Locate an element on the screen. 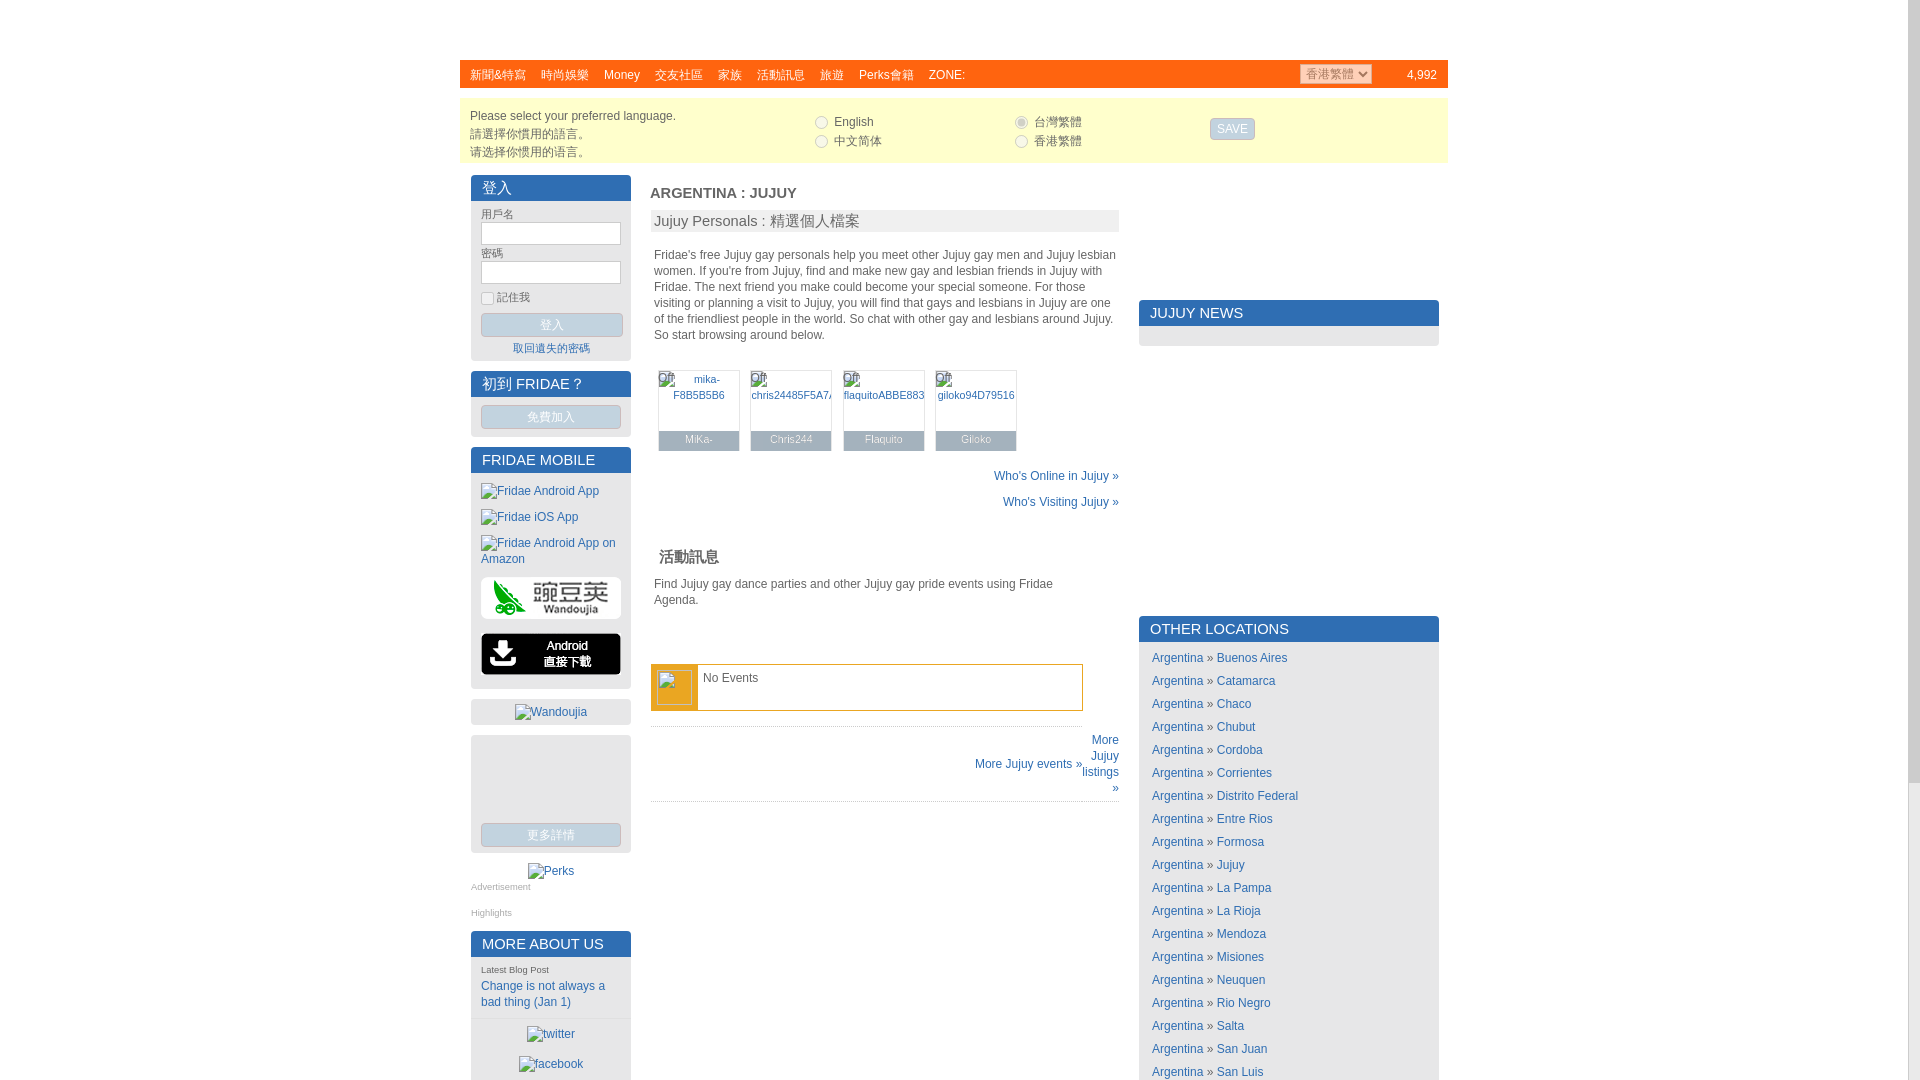  Offline is located at coordinates (942, 378).